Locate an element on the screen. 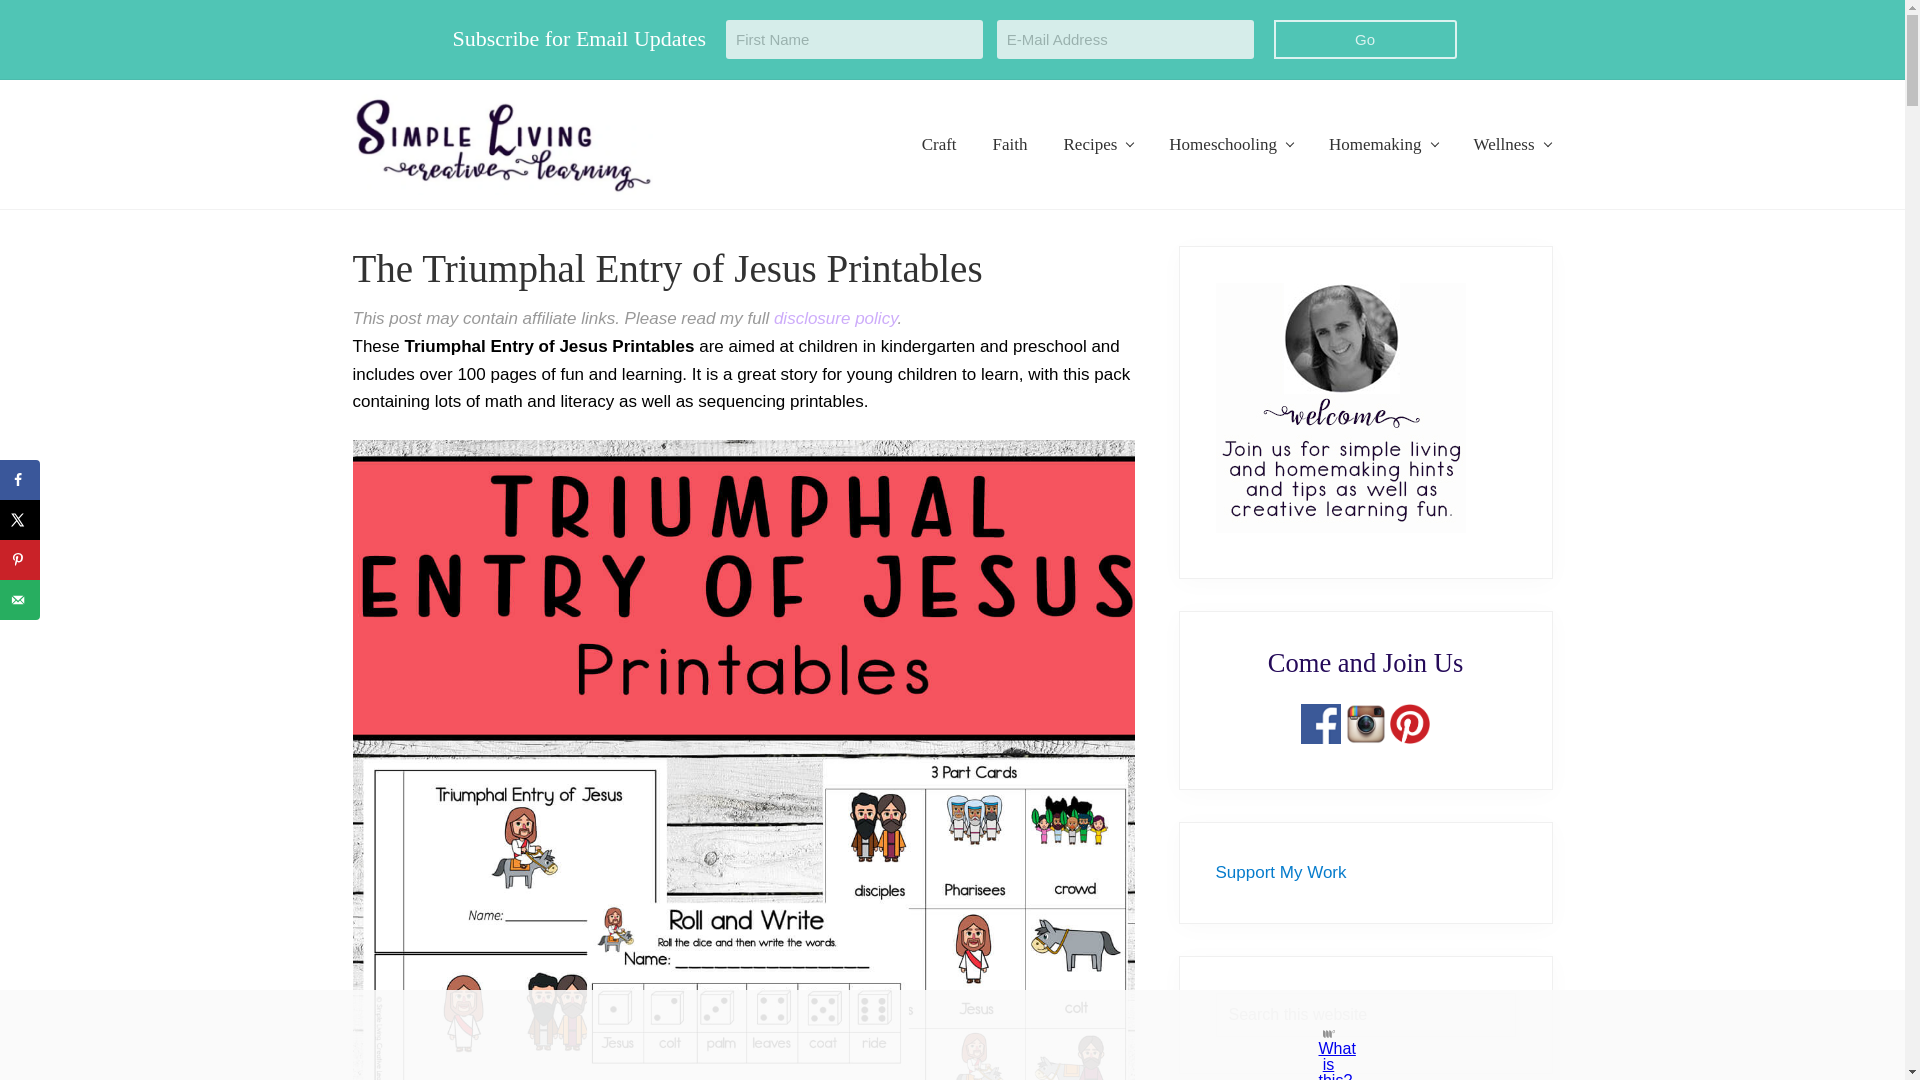  Send over email is located at coordinates (20, 599).